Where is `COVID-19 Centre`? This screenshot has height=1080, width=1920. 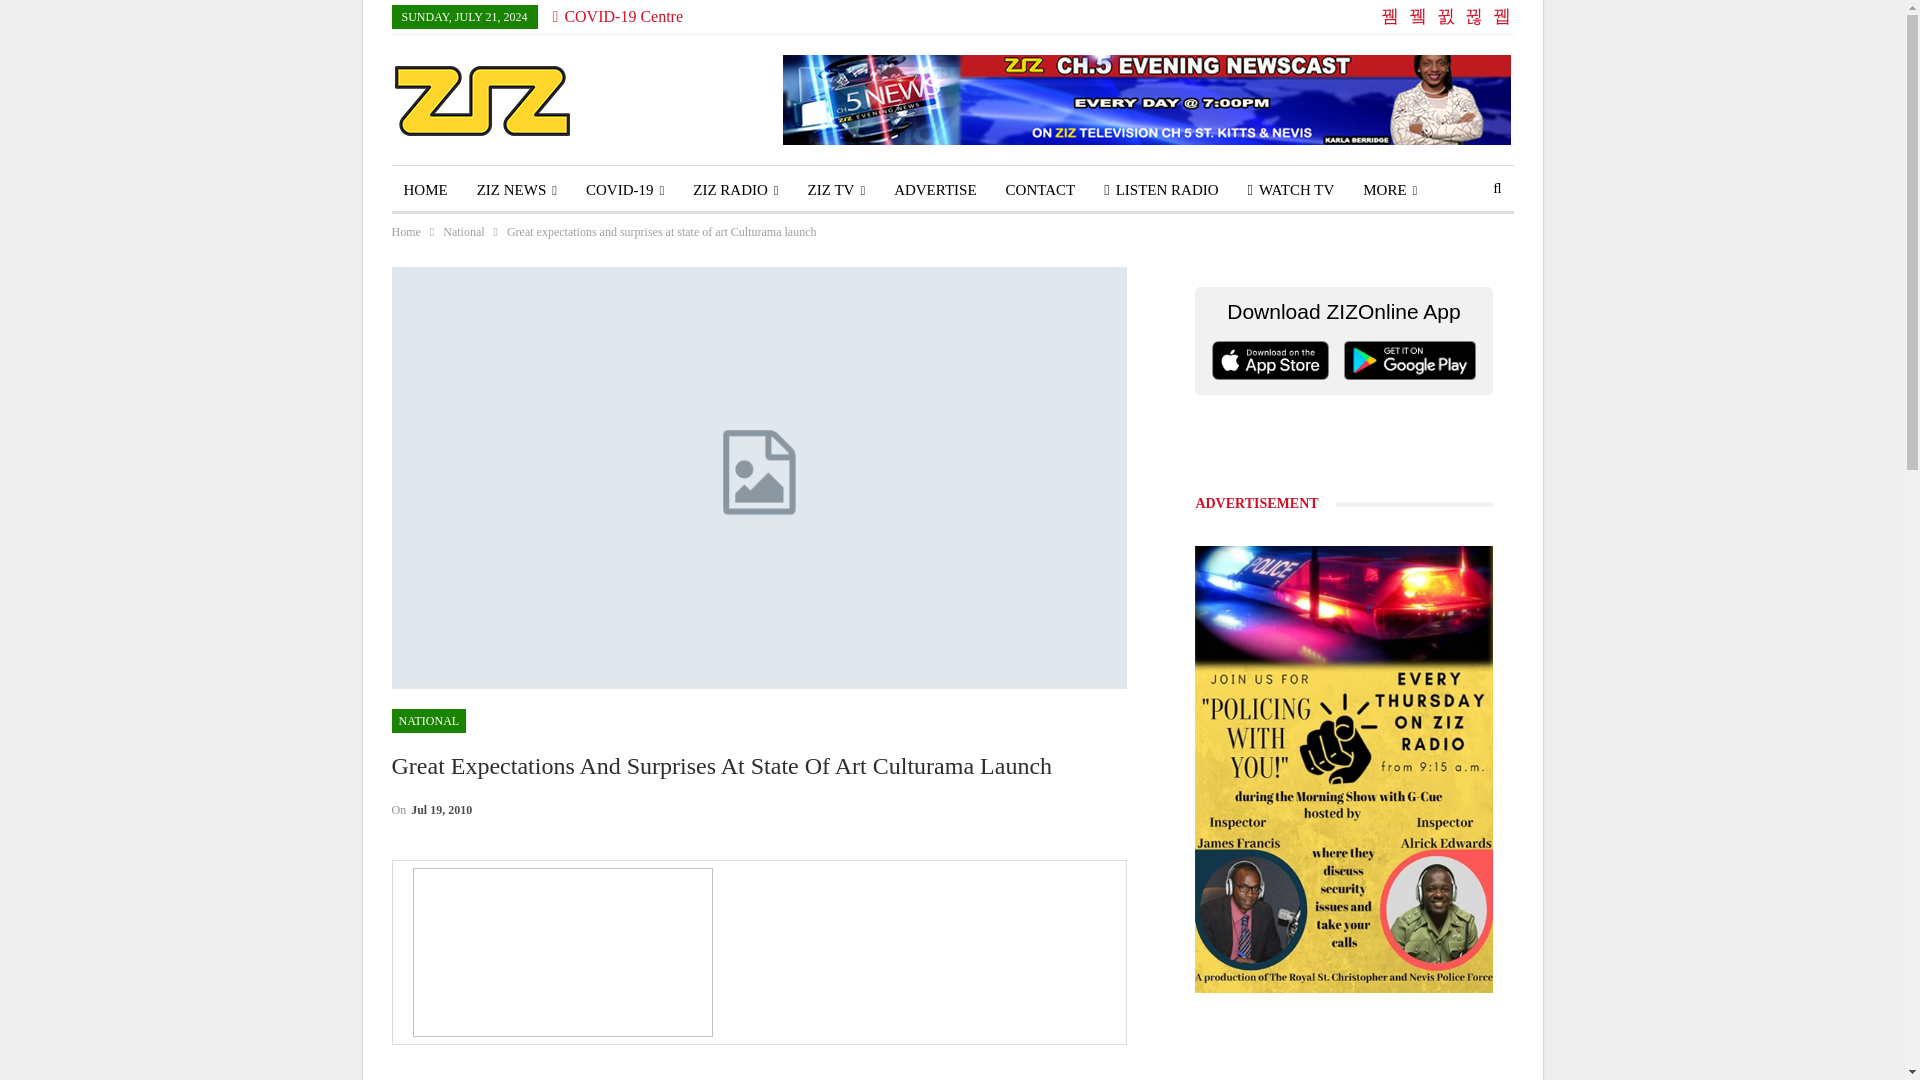
COVID-19 Centre is located at coordinates (618, 16).